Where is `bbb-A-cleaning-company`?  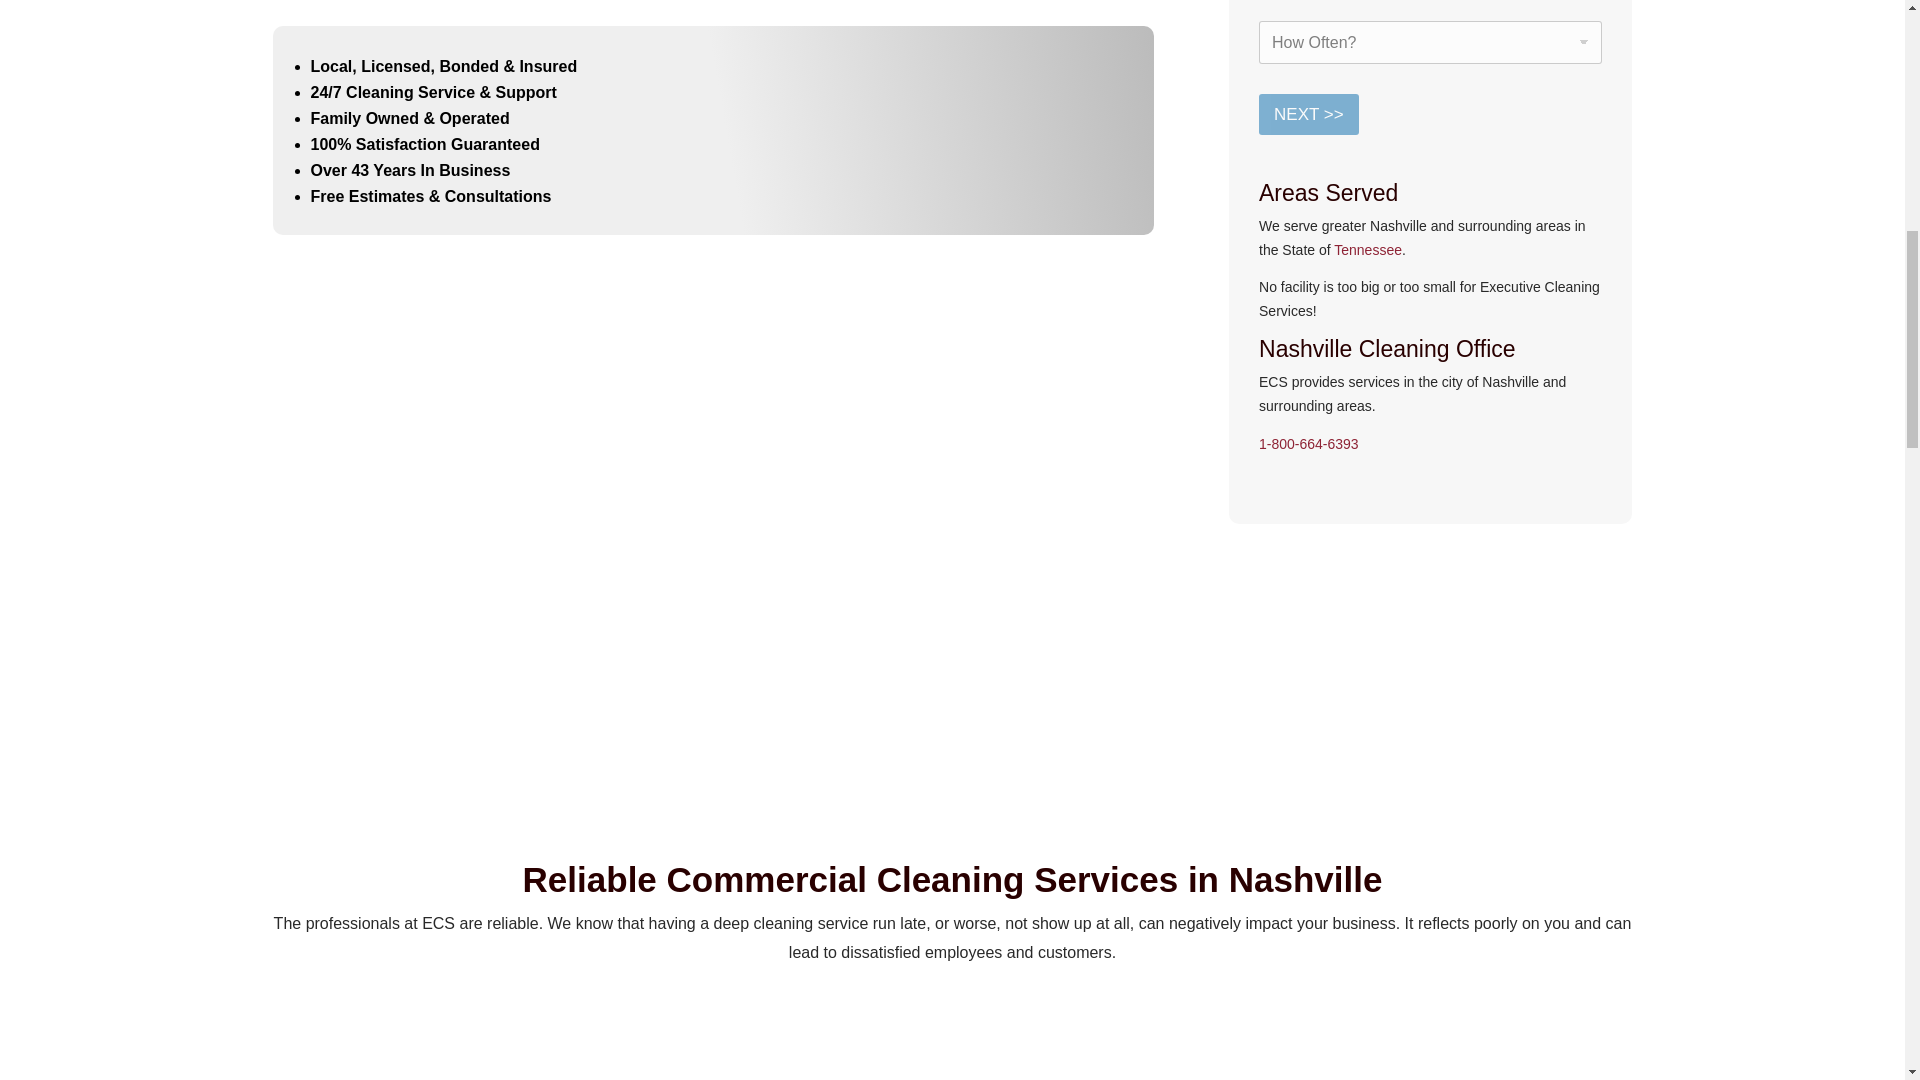
bbb-A-cleaning-company is located at coordinates (414, 717).